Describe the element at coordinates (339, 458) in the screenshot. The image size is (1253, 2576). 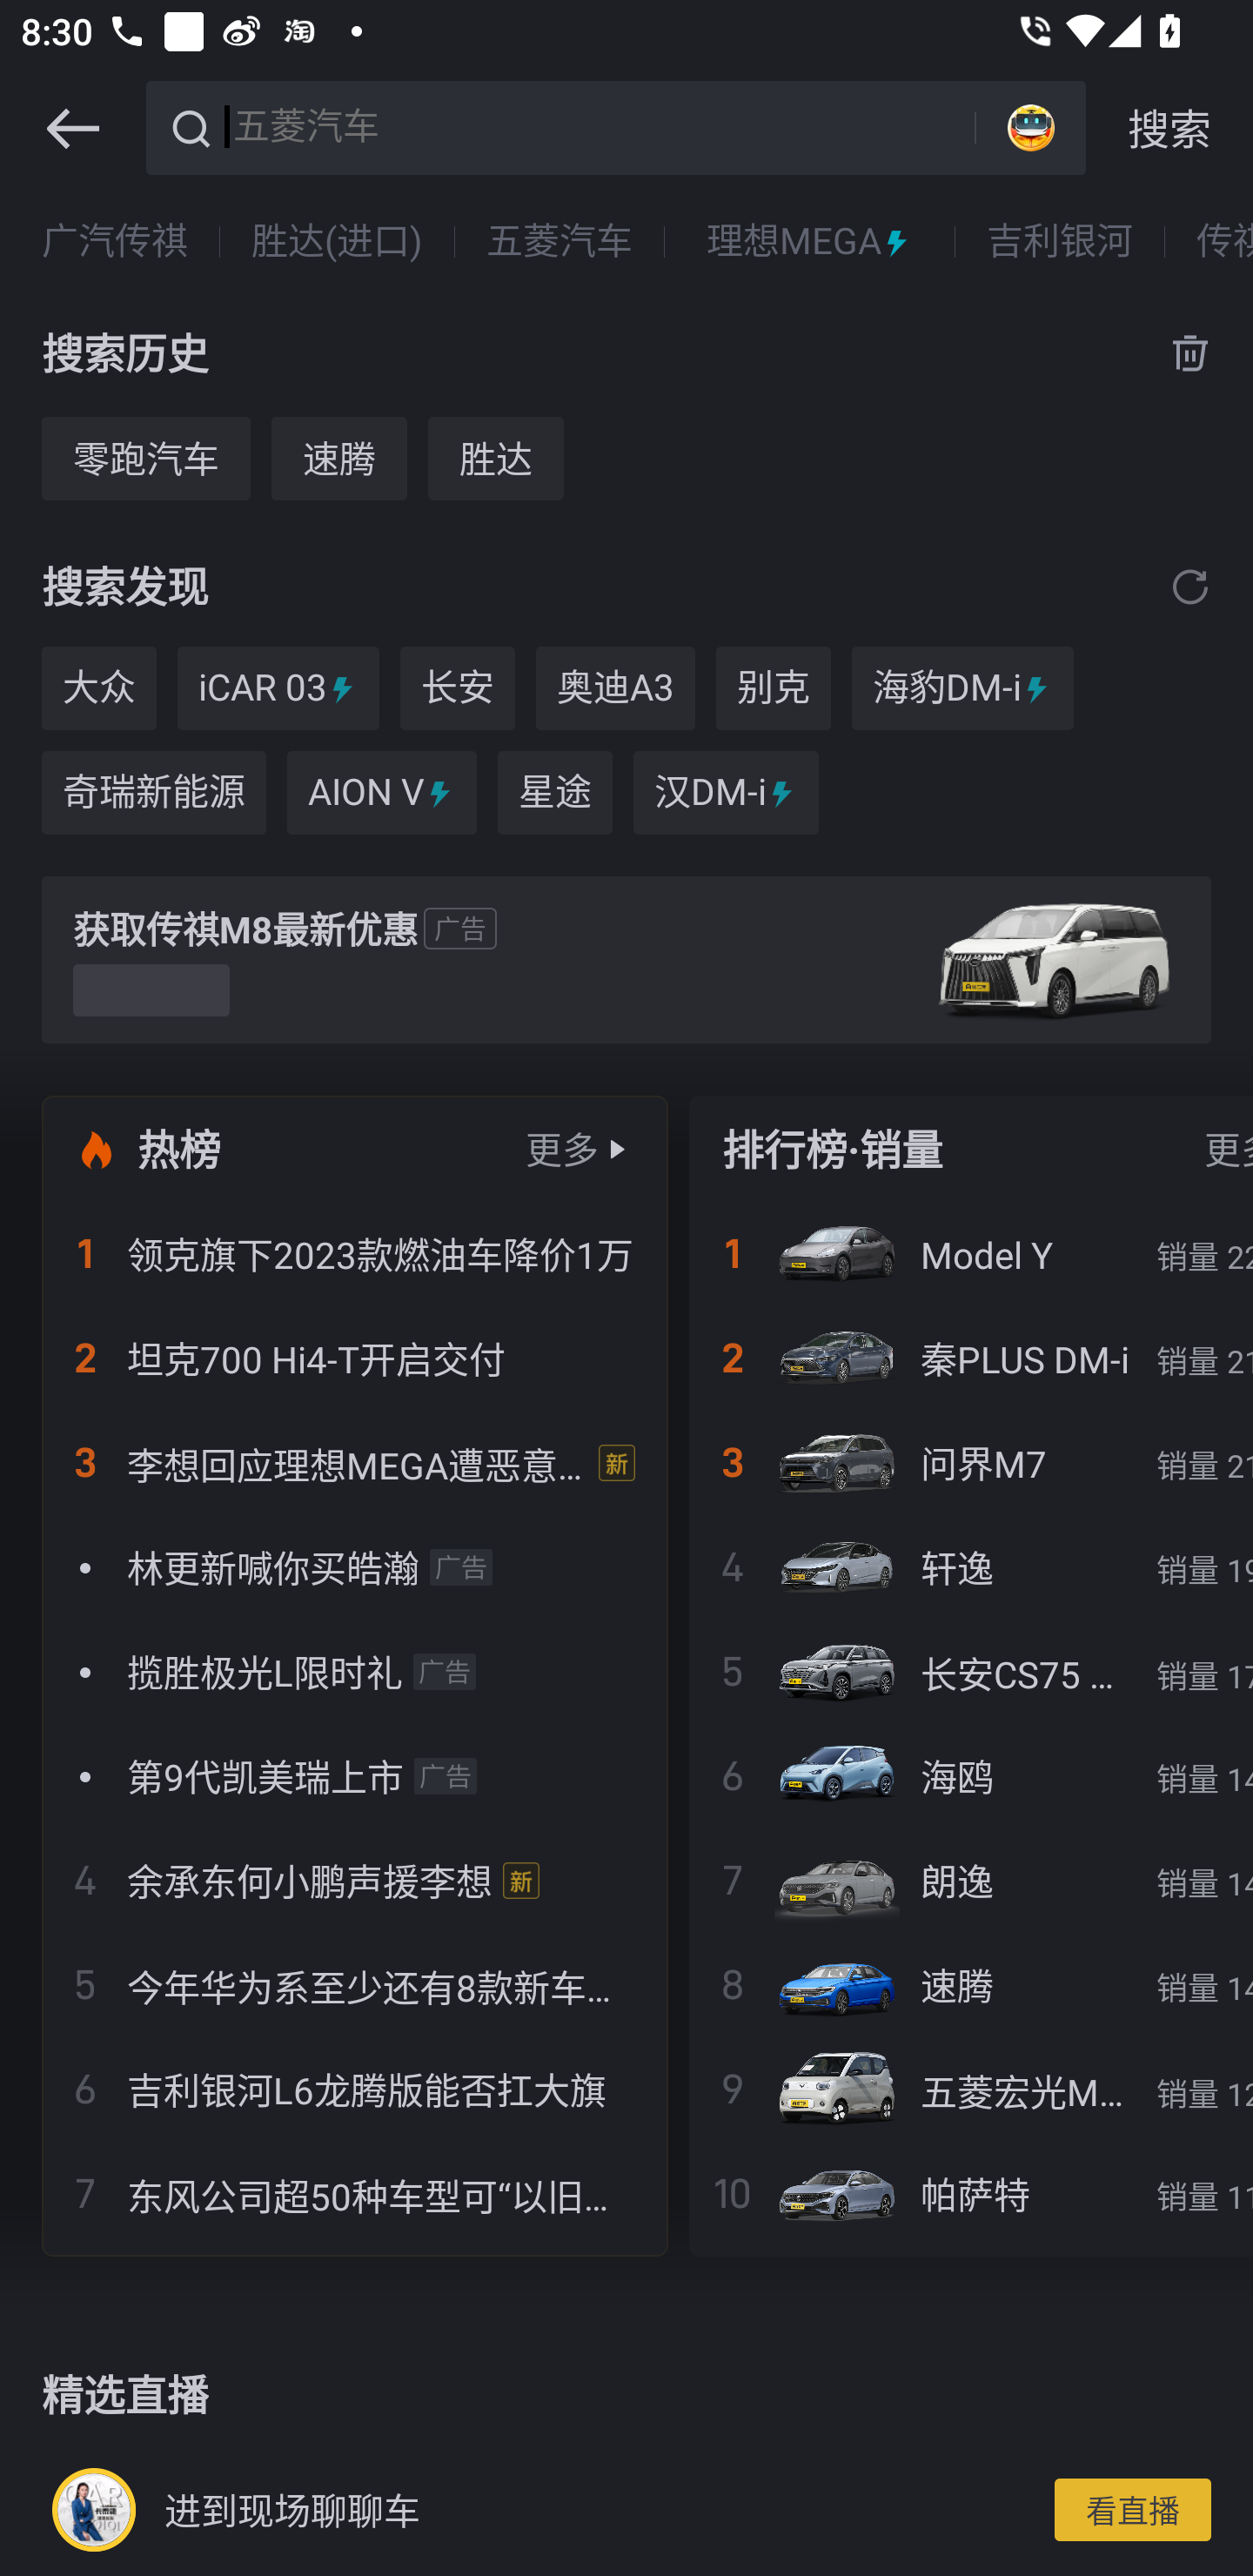
I see `速腾` at that location.